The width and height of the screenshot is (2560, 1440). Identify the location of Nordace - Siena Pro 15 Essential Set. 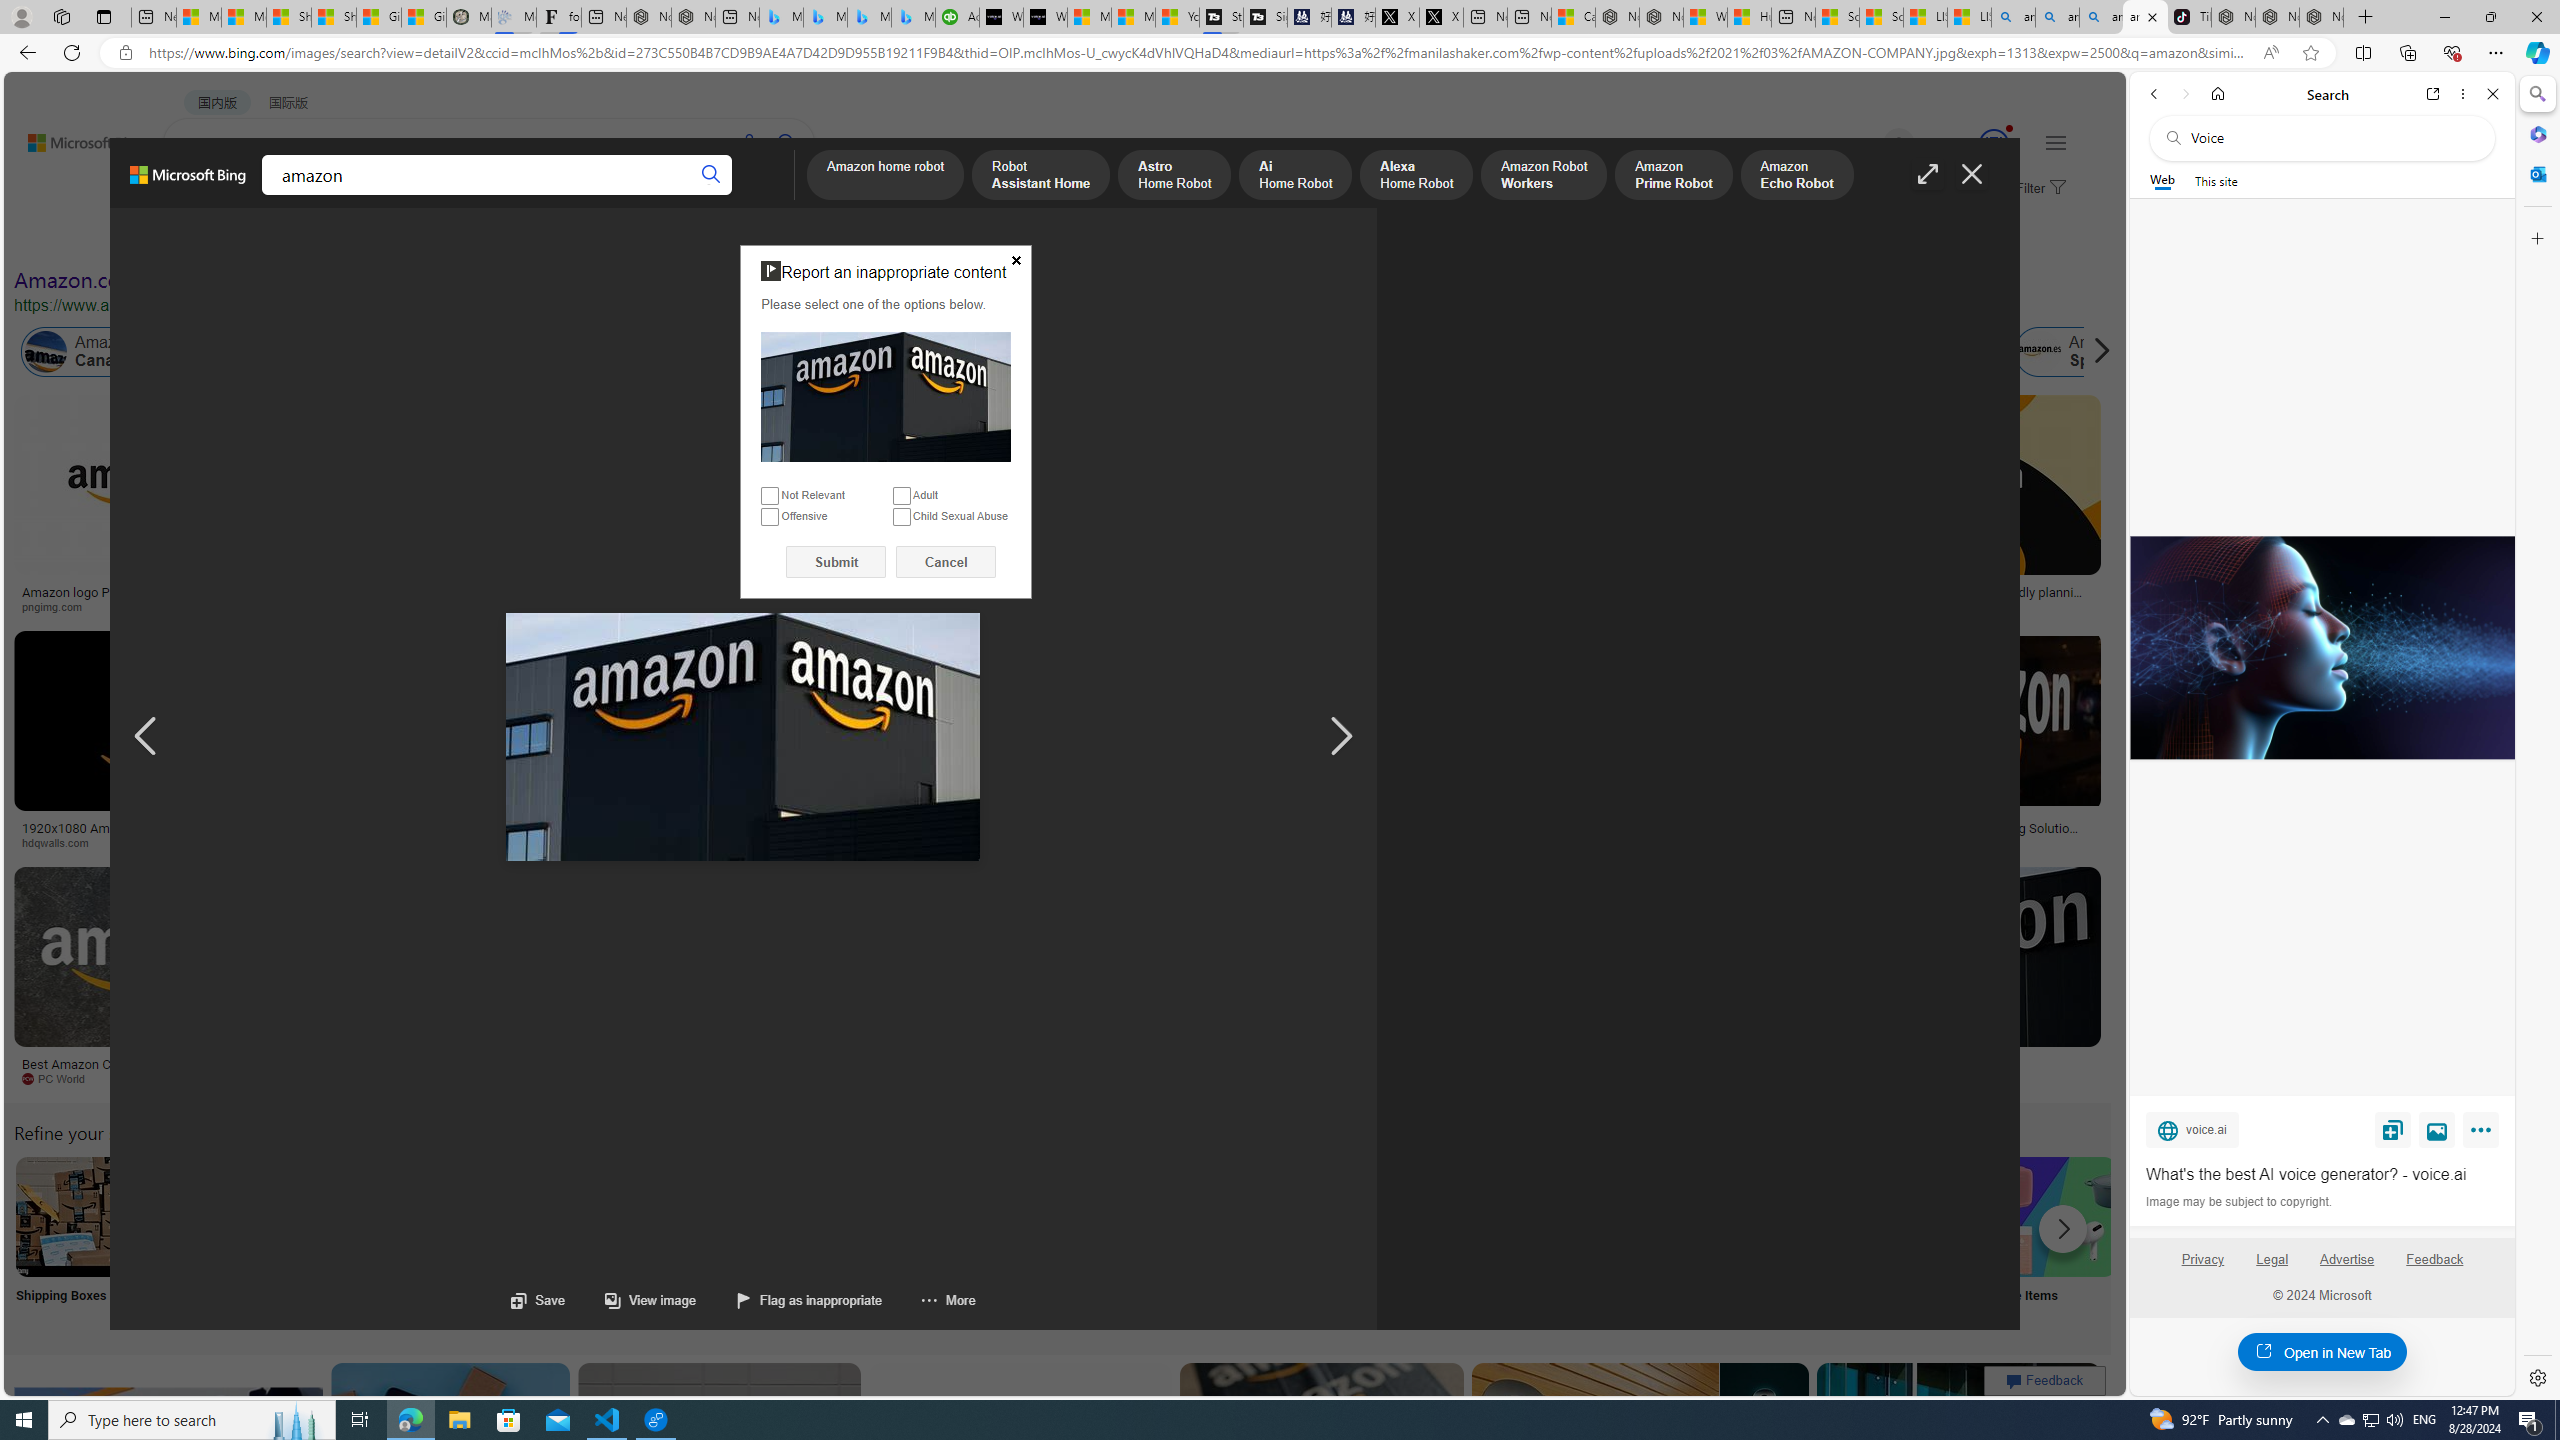
(2322, 17).